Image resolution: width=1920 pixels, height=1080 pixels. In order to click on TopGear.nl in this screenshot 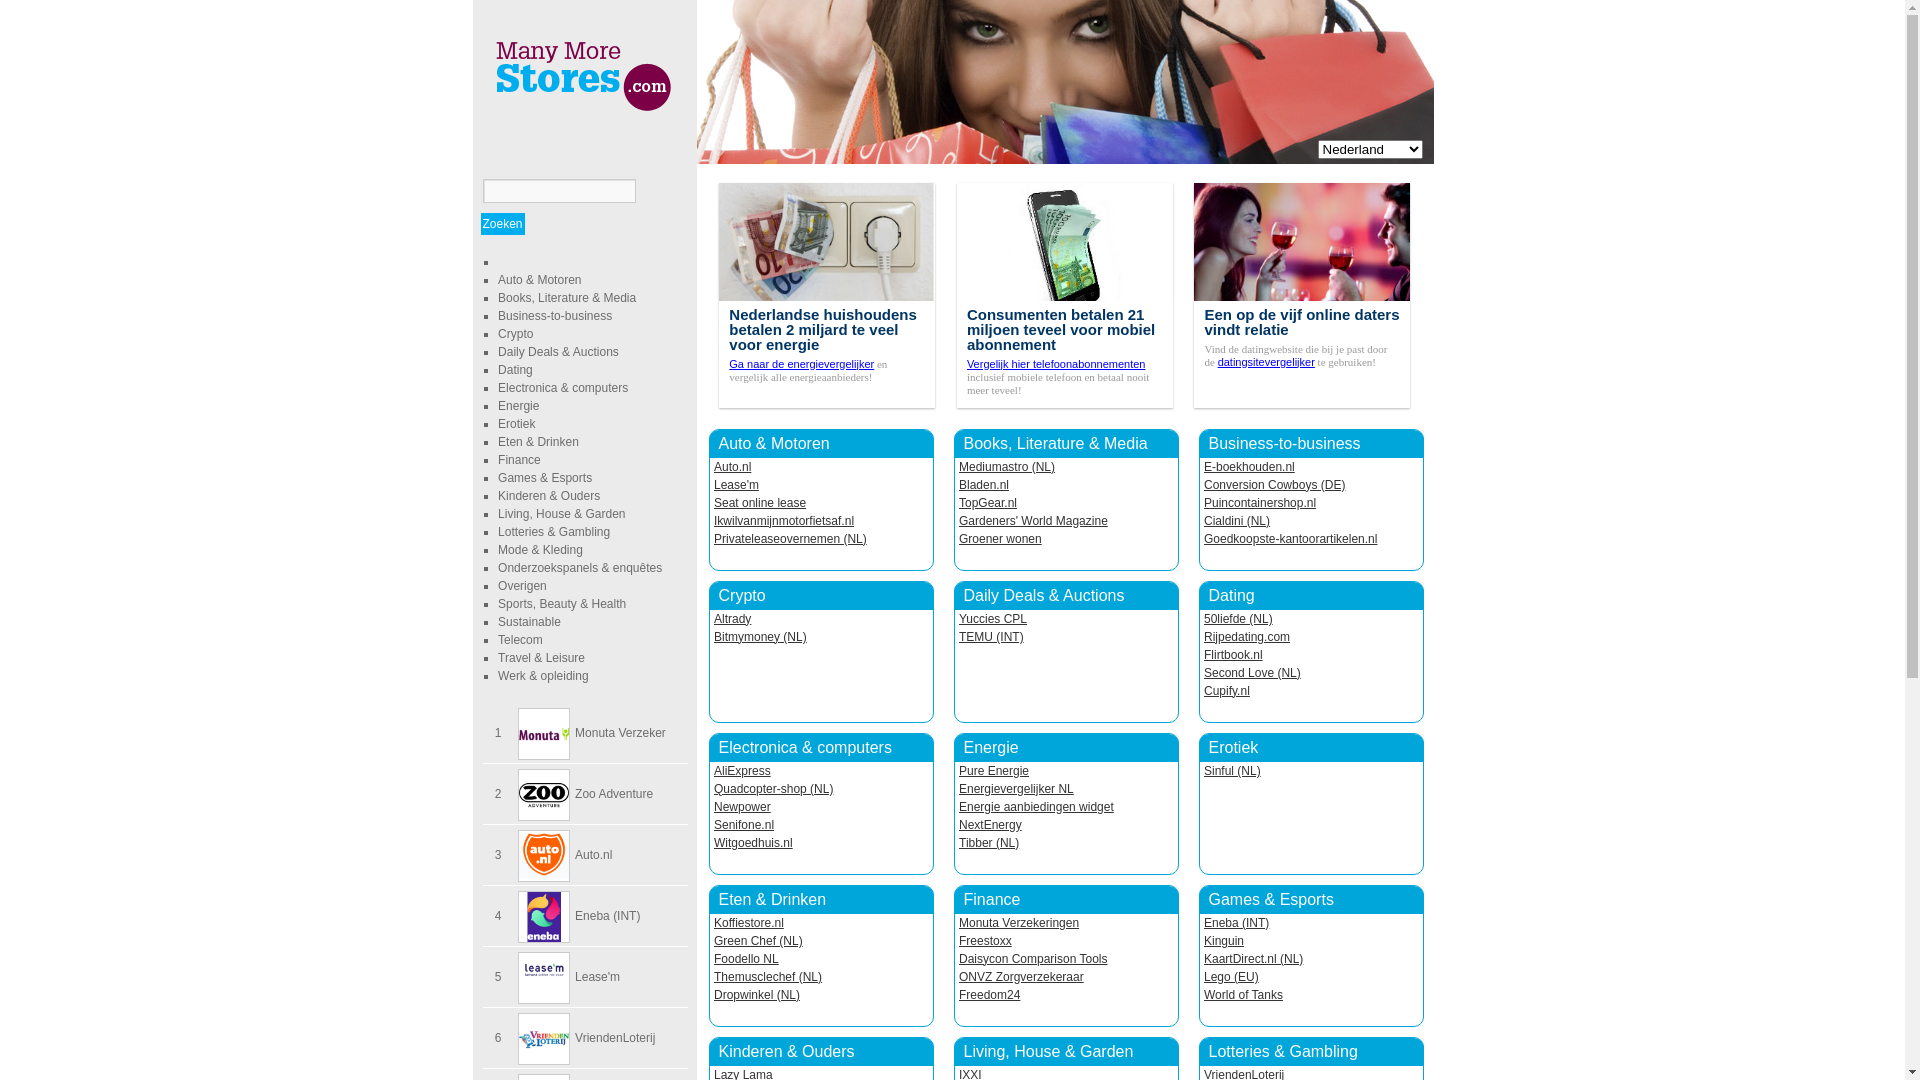, I will do `click(988, 503)`.